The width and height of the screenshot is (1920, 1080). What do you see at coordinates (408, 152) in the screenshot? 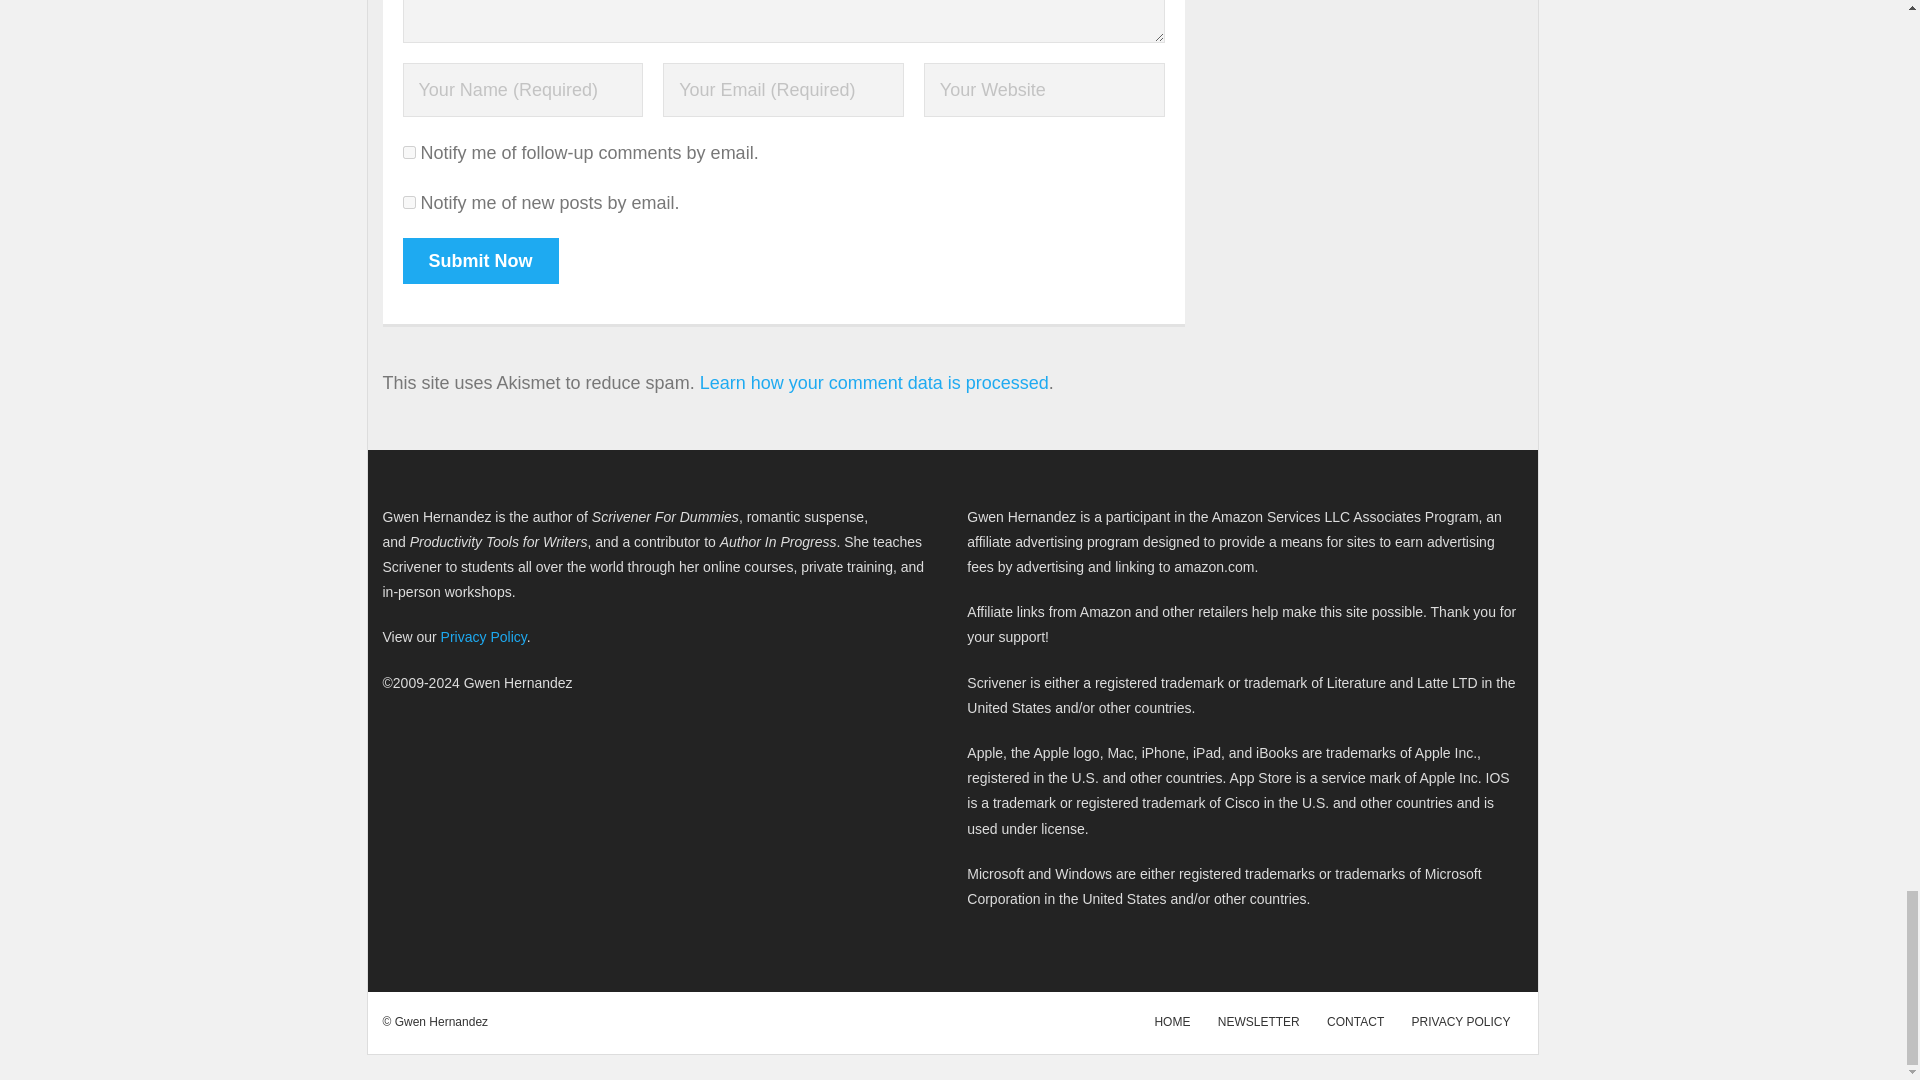
I see `subscribe` at bounding box center [408, 152].